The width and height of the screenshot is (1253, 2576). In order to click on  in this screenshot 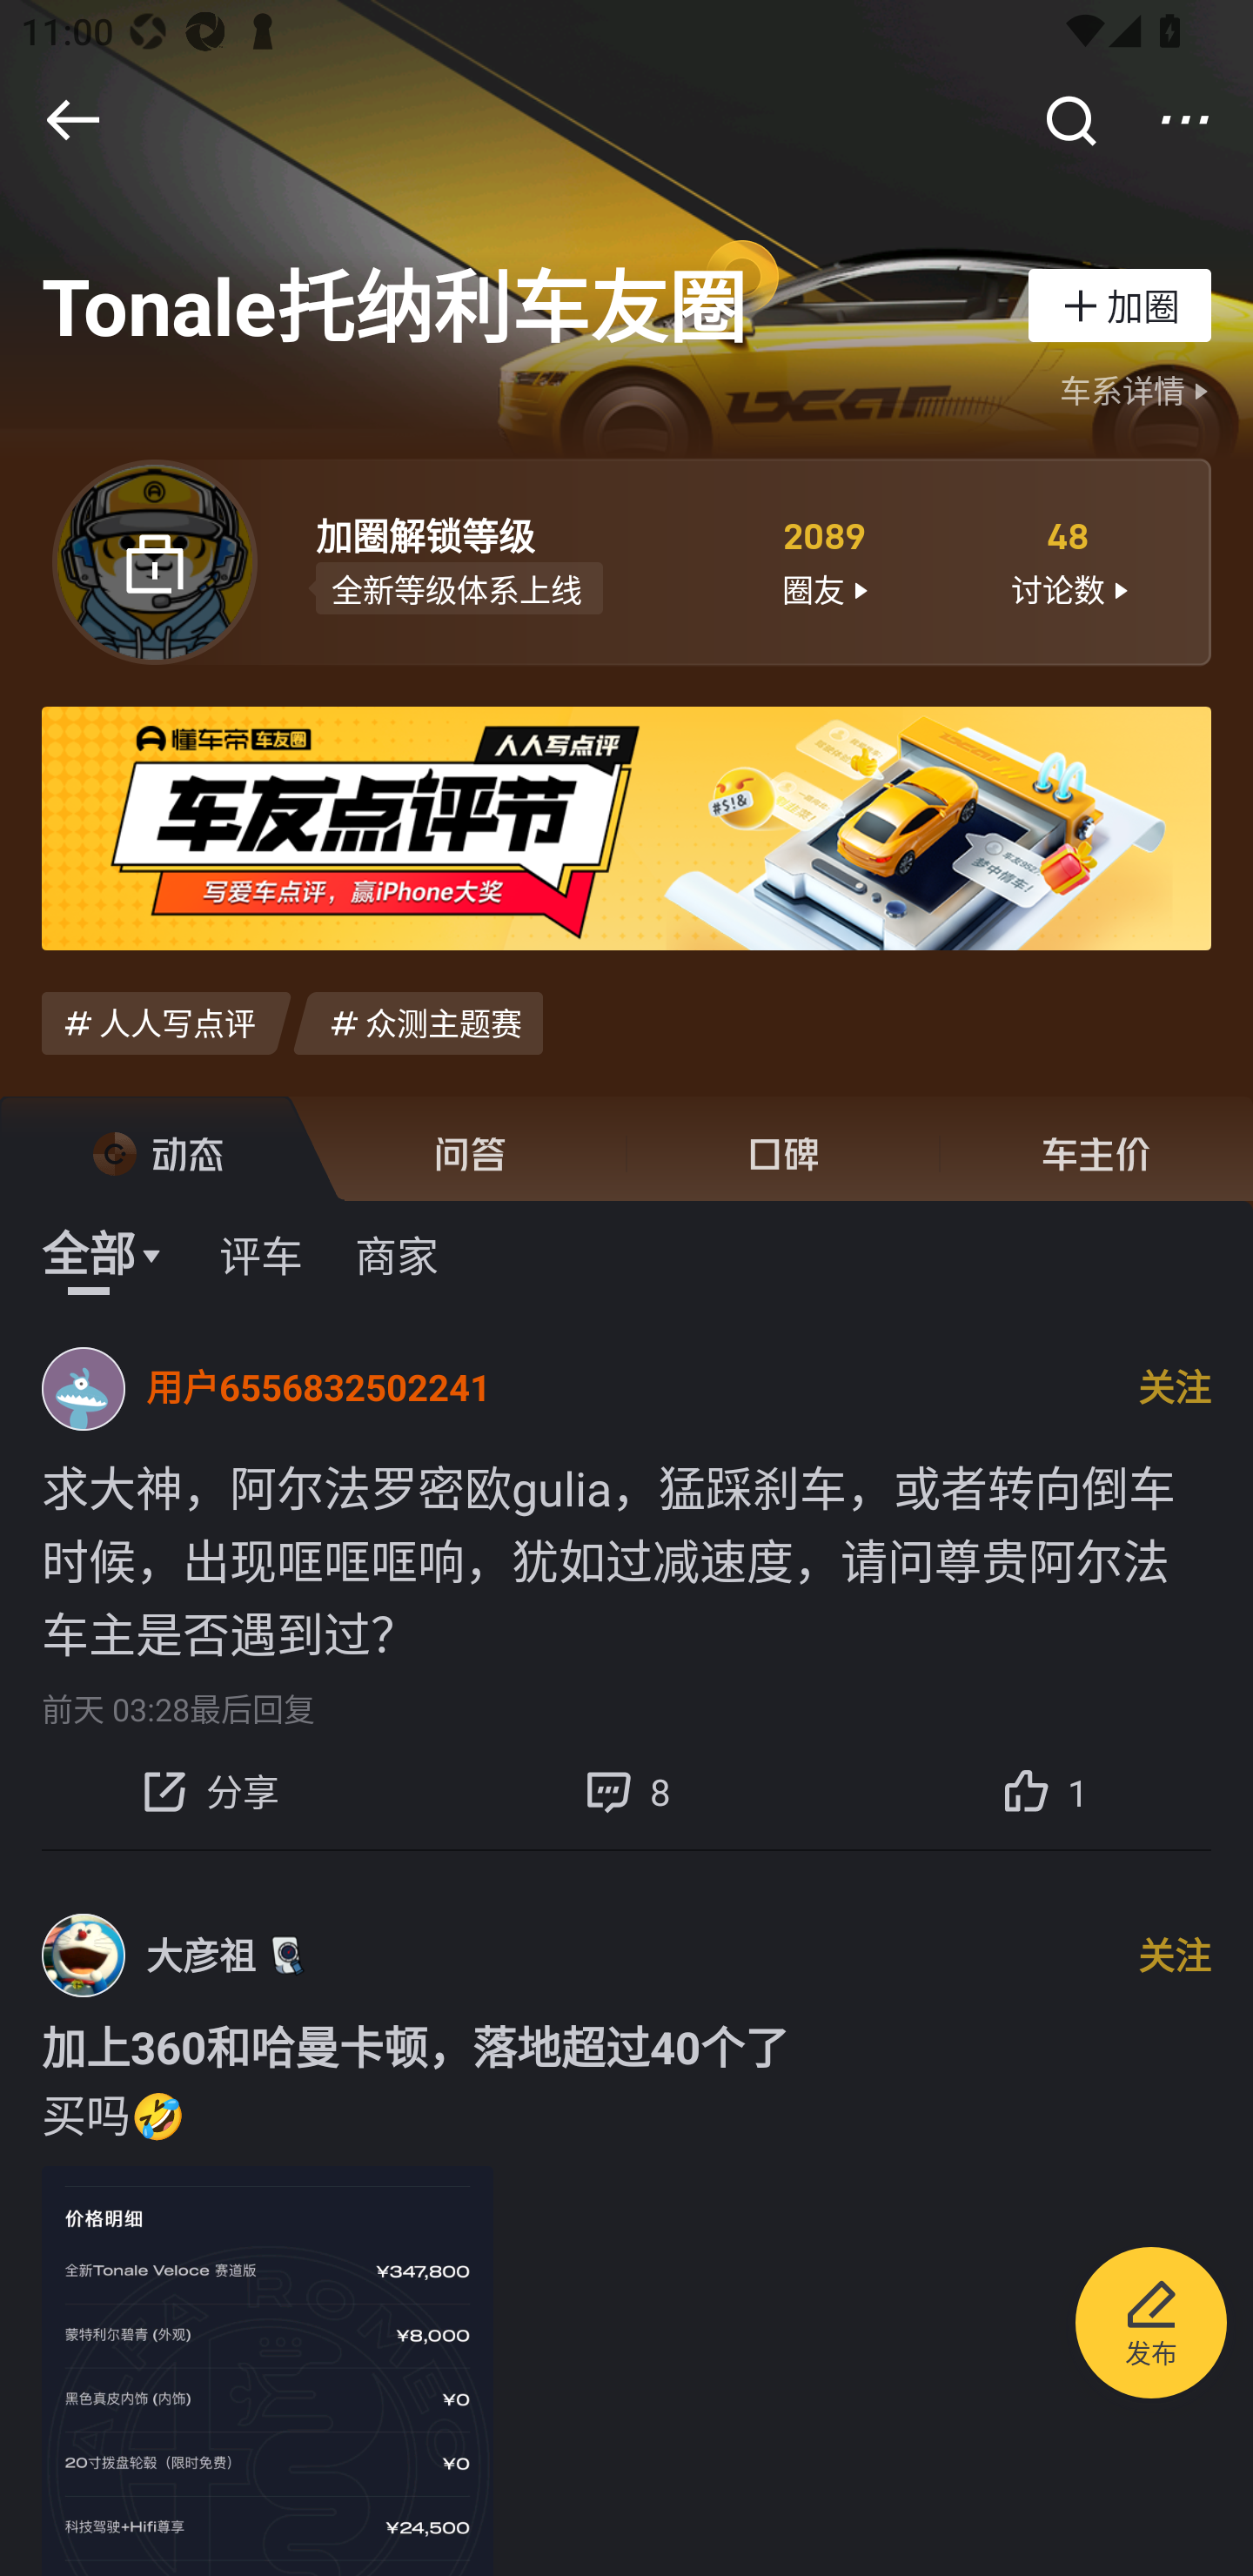, I will do `click(1069, 119)`.